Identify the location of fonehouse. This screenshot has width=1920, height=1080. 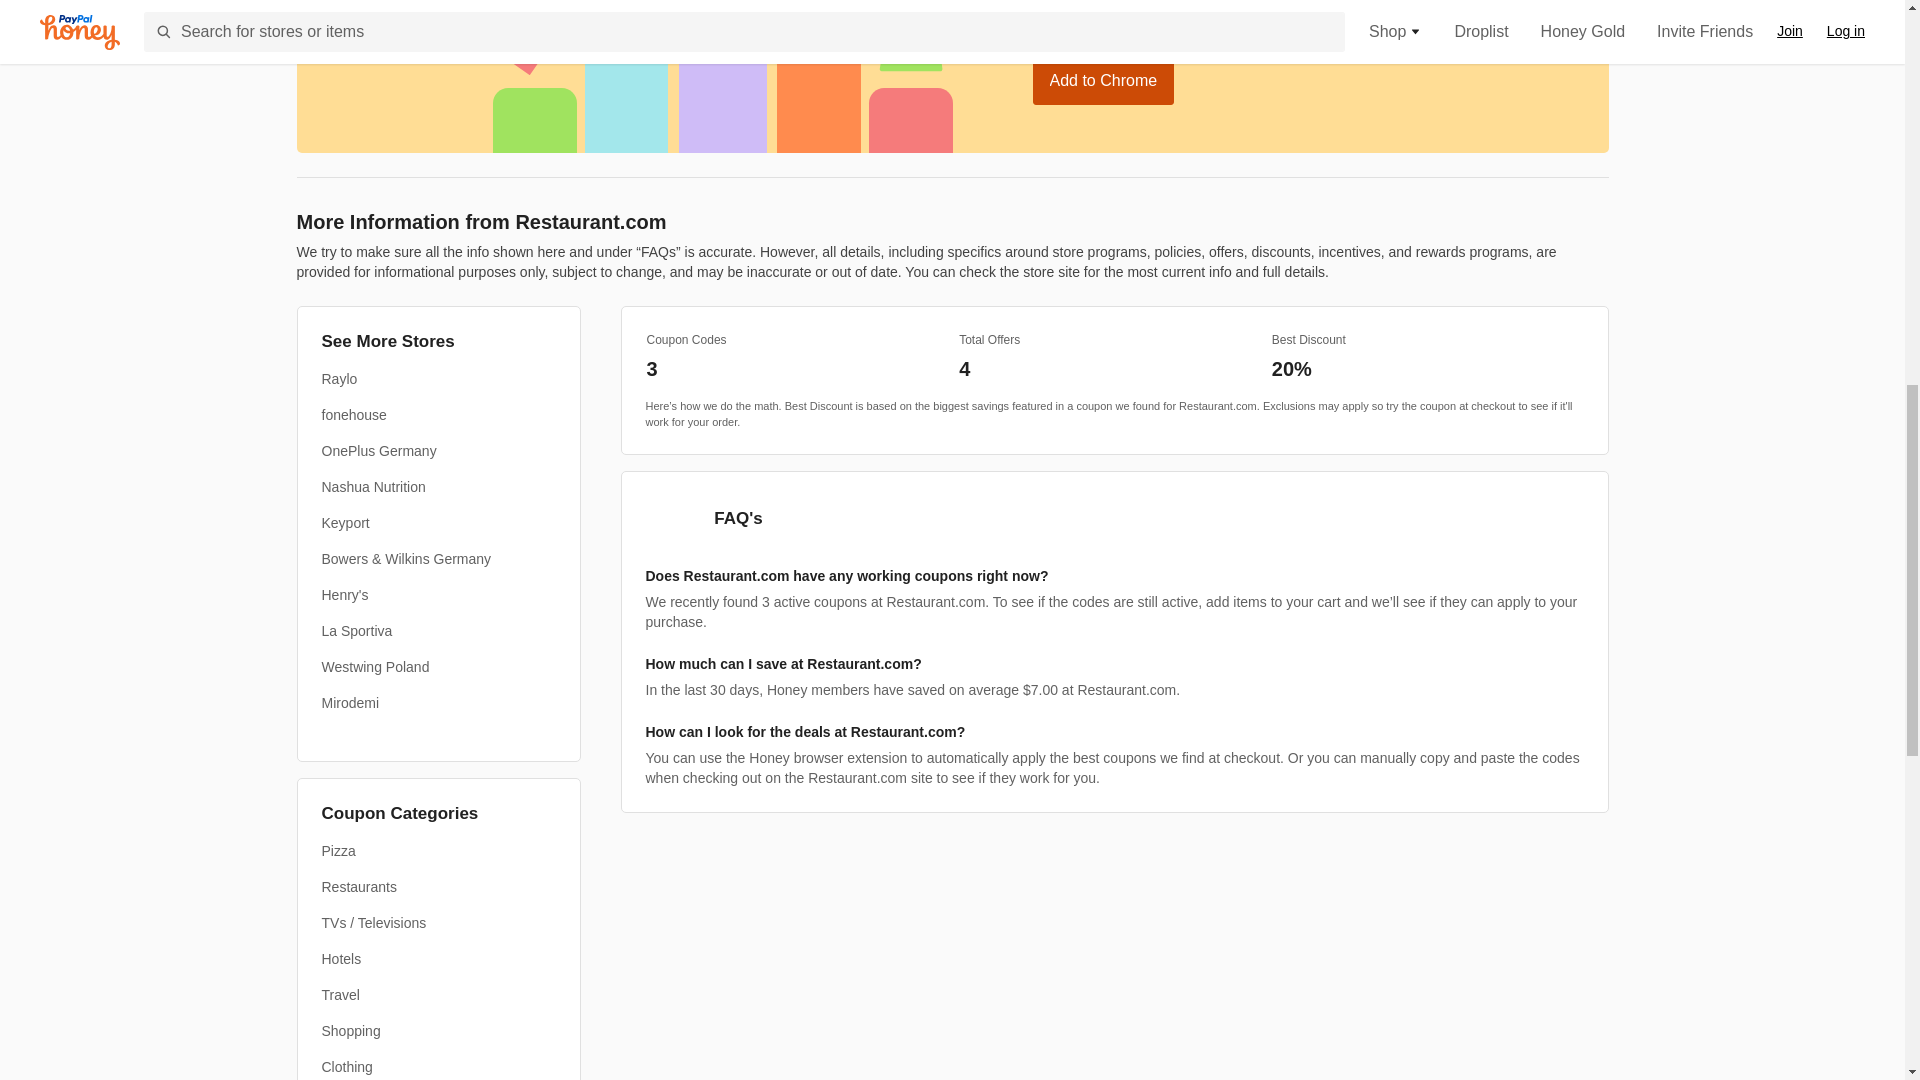
(354, 415).